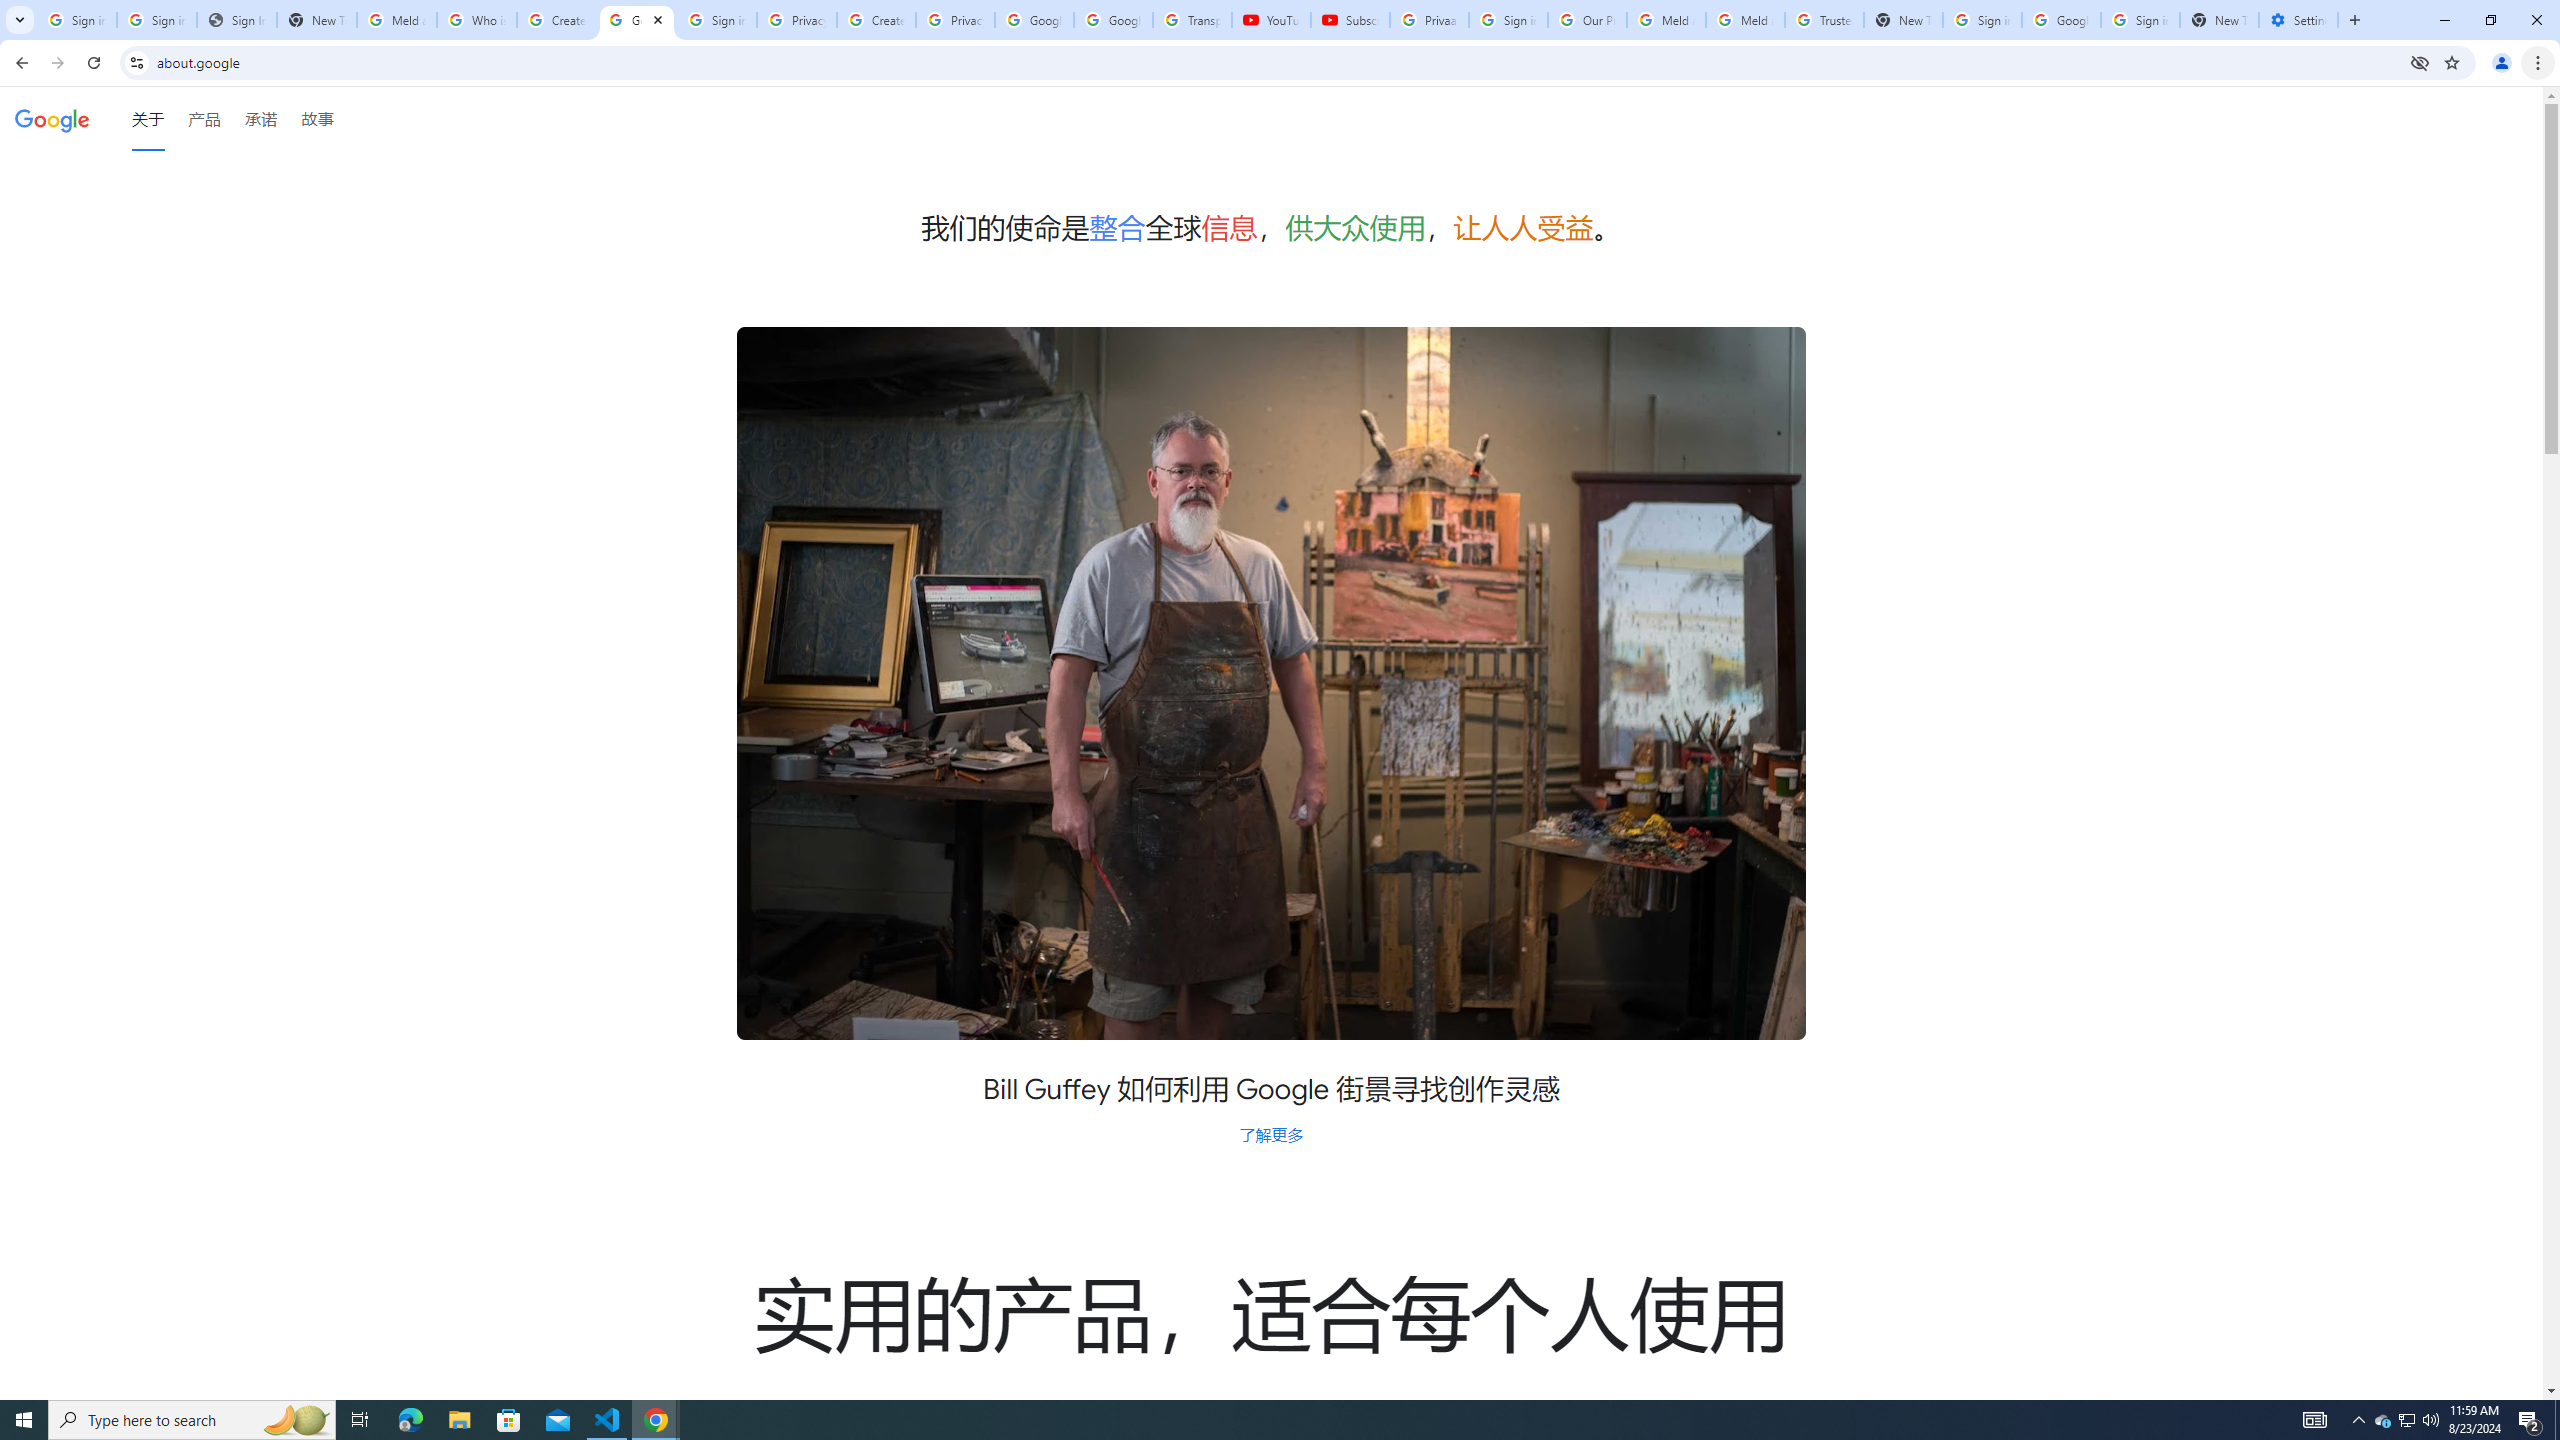 The image size is (2560, 1440). What do you see at coordinates (2298, 20) in the screenshot?
I see `Settings - Addresses and more` at bounding box center [2298, 20].